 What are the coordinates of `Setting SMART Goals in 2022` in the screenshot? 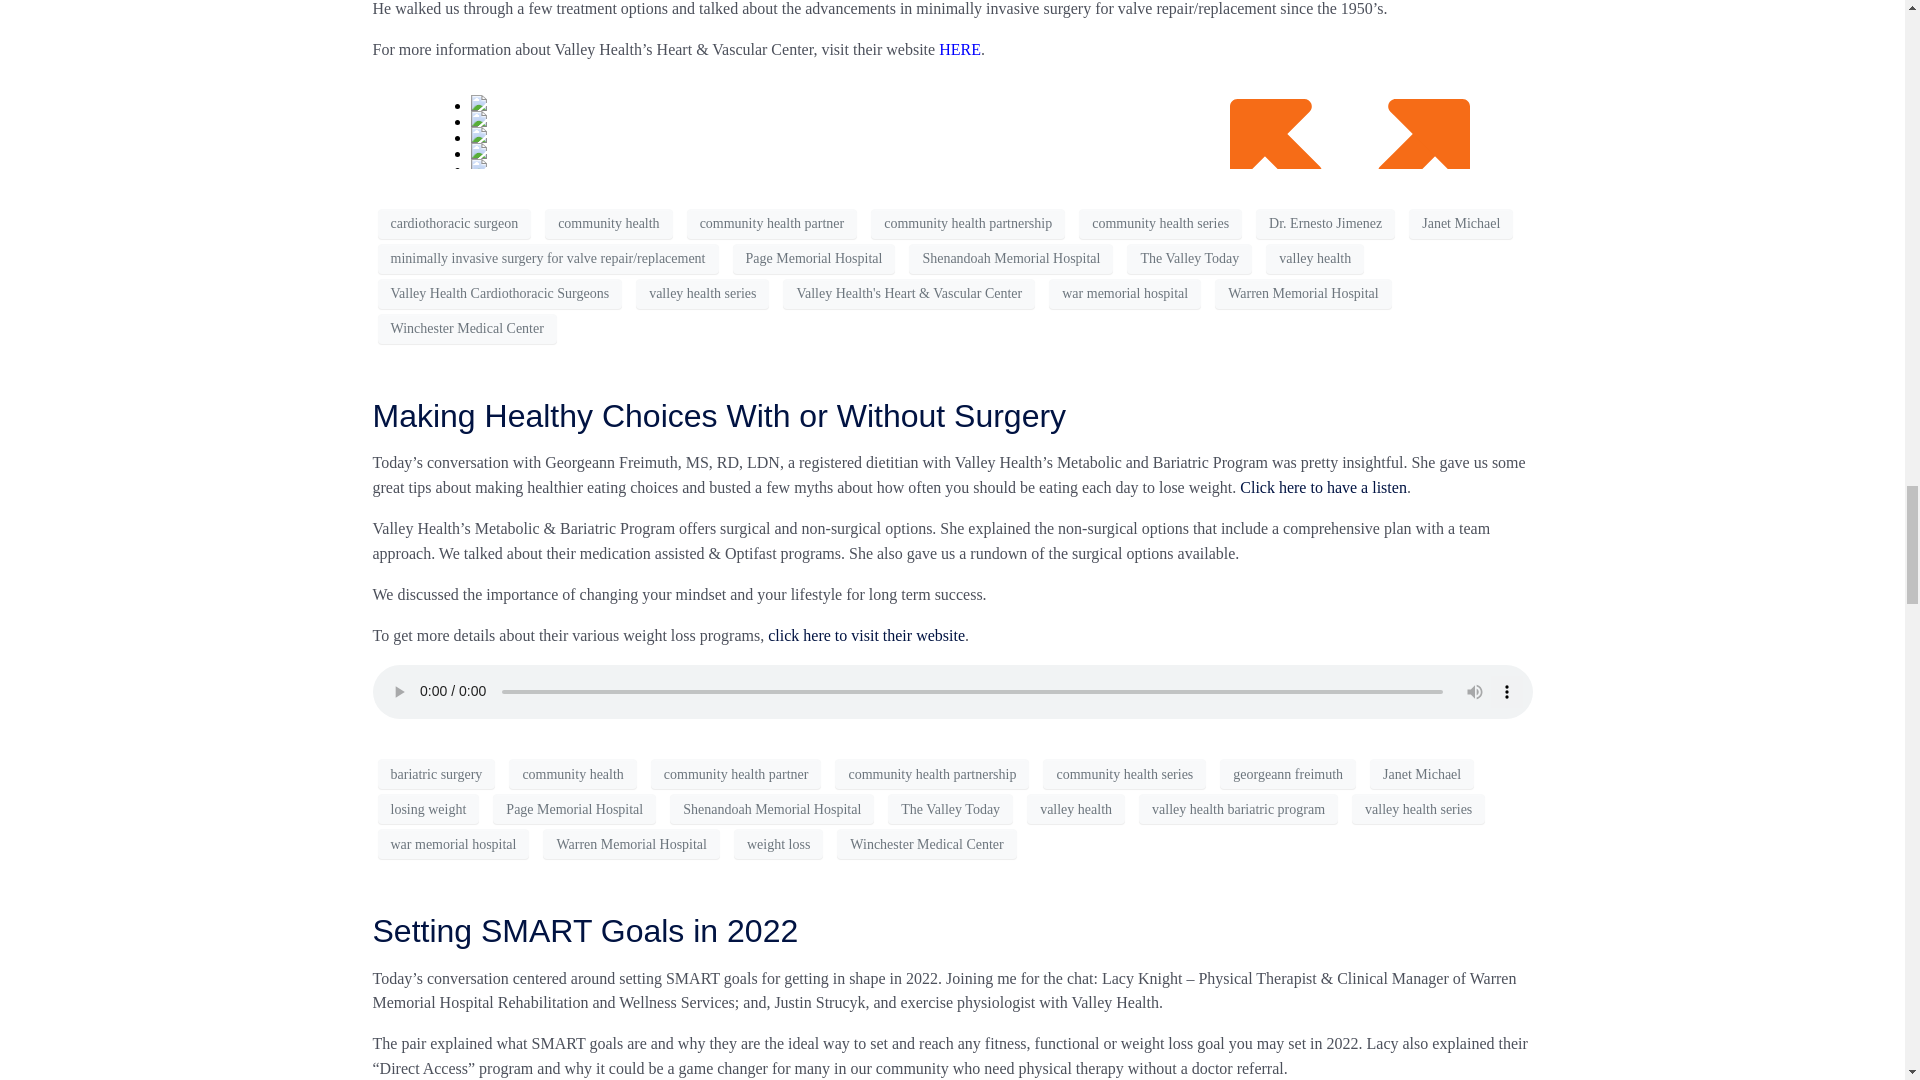 It's located at (585, 930).